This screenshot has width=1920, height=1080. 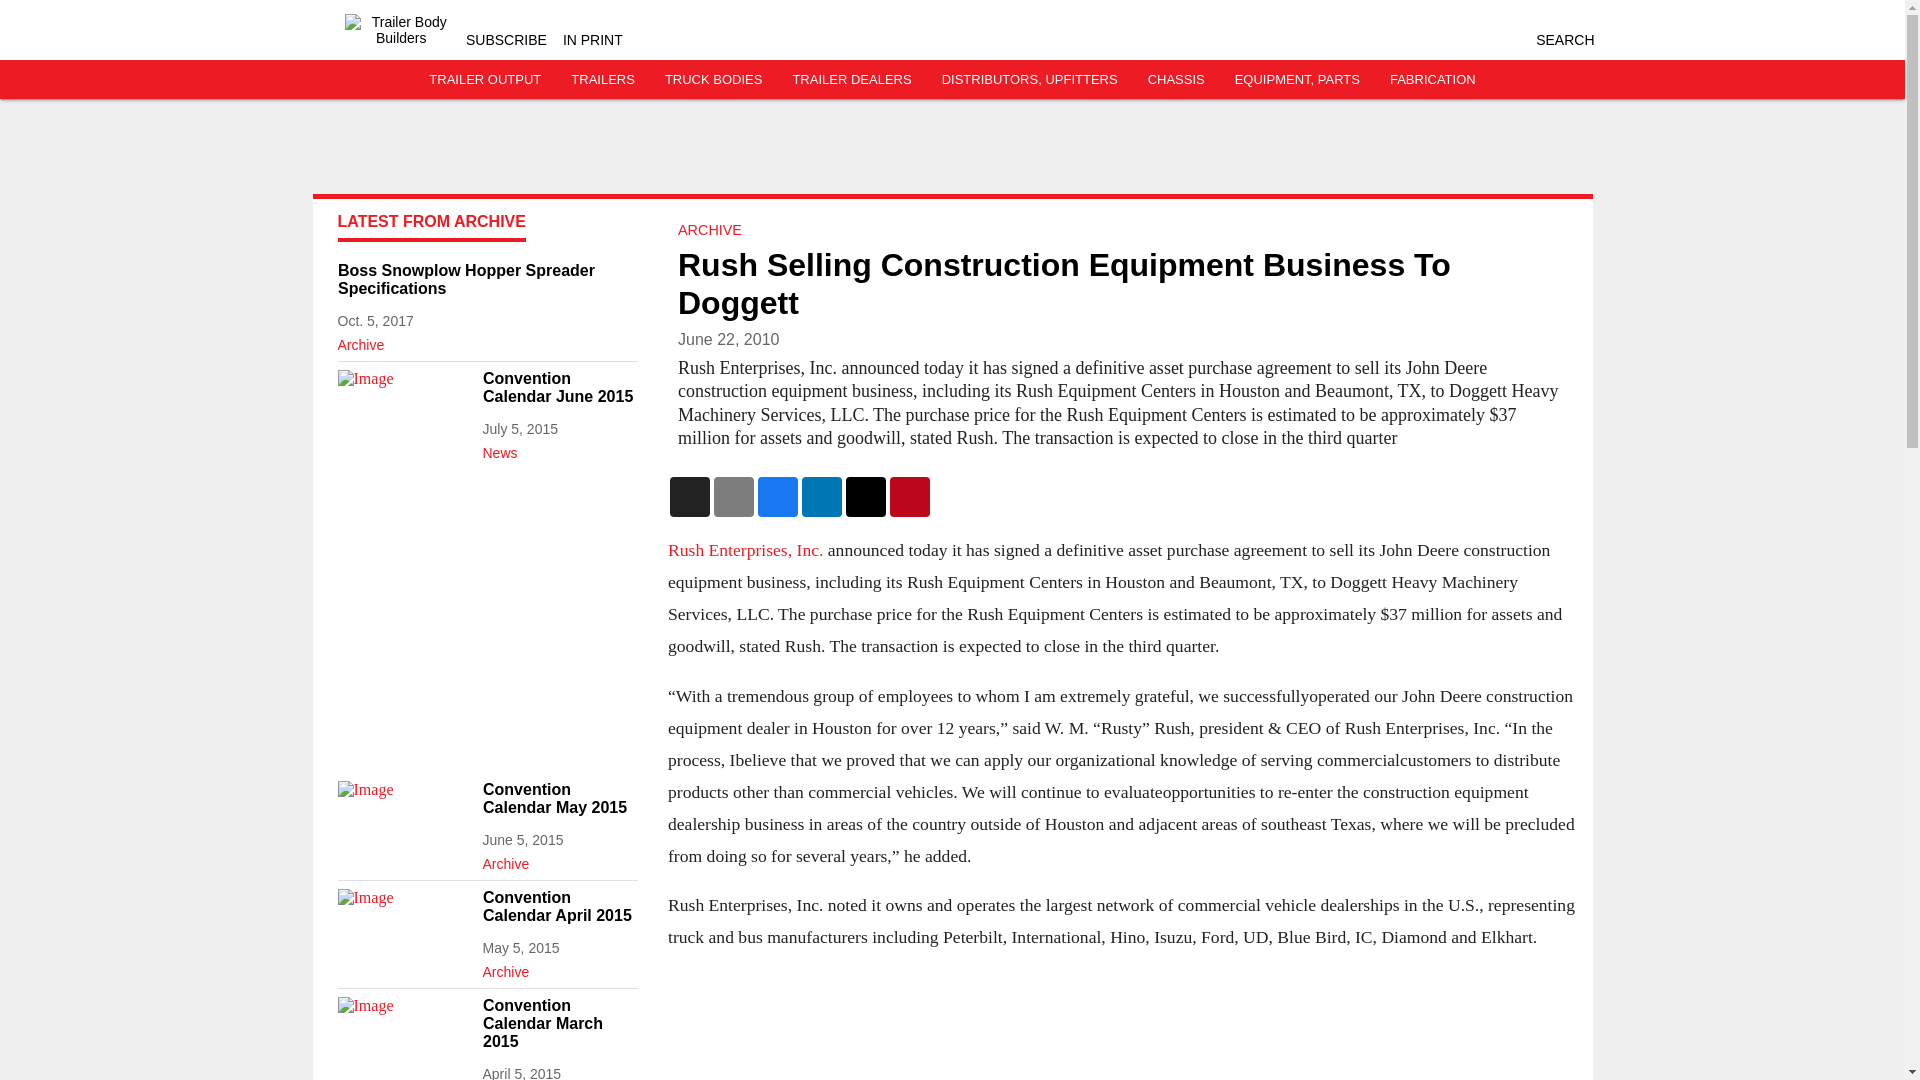 I want to click on DISTRIBUTORS, UPFITTERS, so click(x=1030, y=80).